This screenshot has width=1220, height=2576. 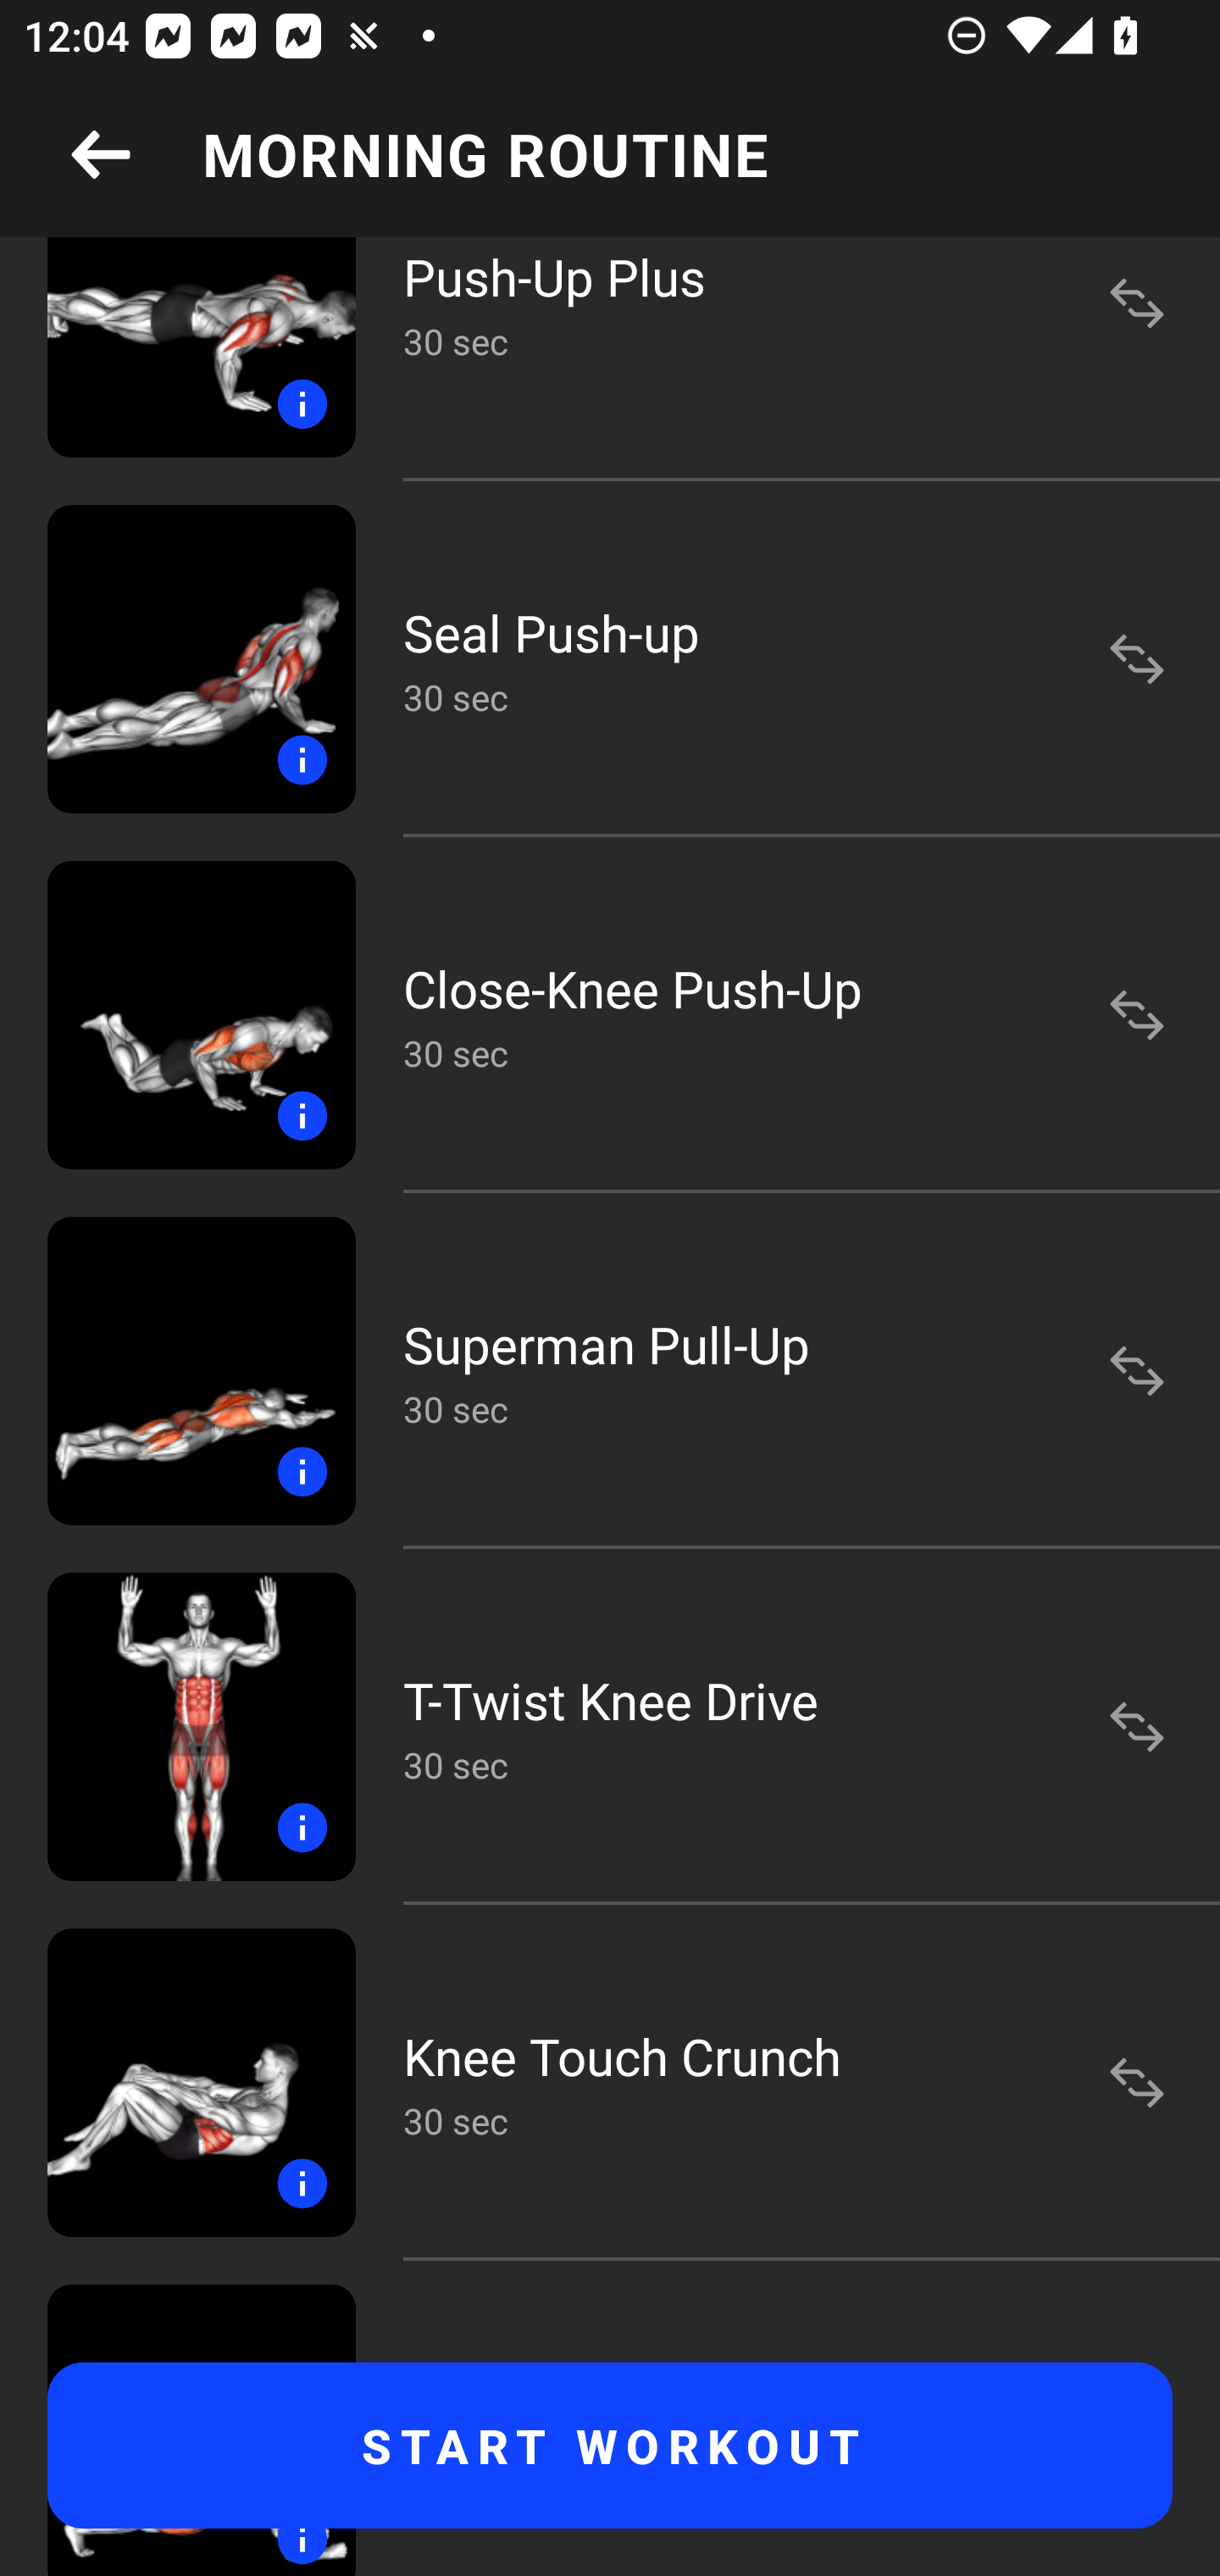 What do you see at coordinates (610, 1725) in the screenshot?
I see `T-Twist Knee Drive 30 sec` at bounding box center [610, 1725].